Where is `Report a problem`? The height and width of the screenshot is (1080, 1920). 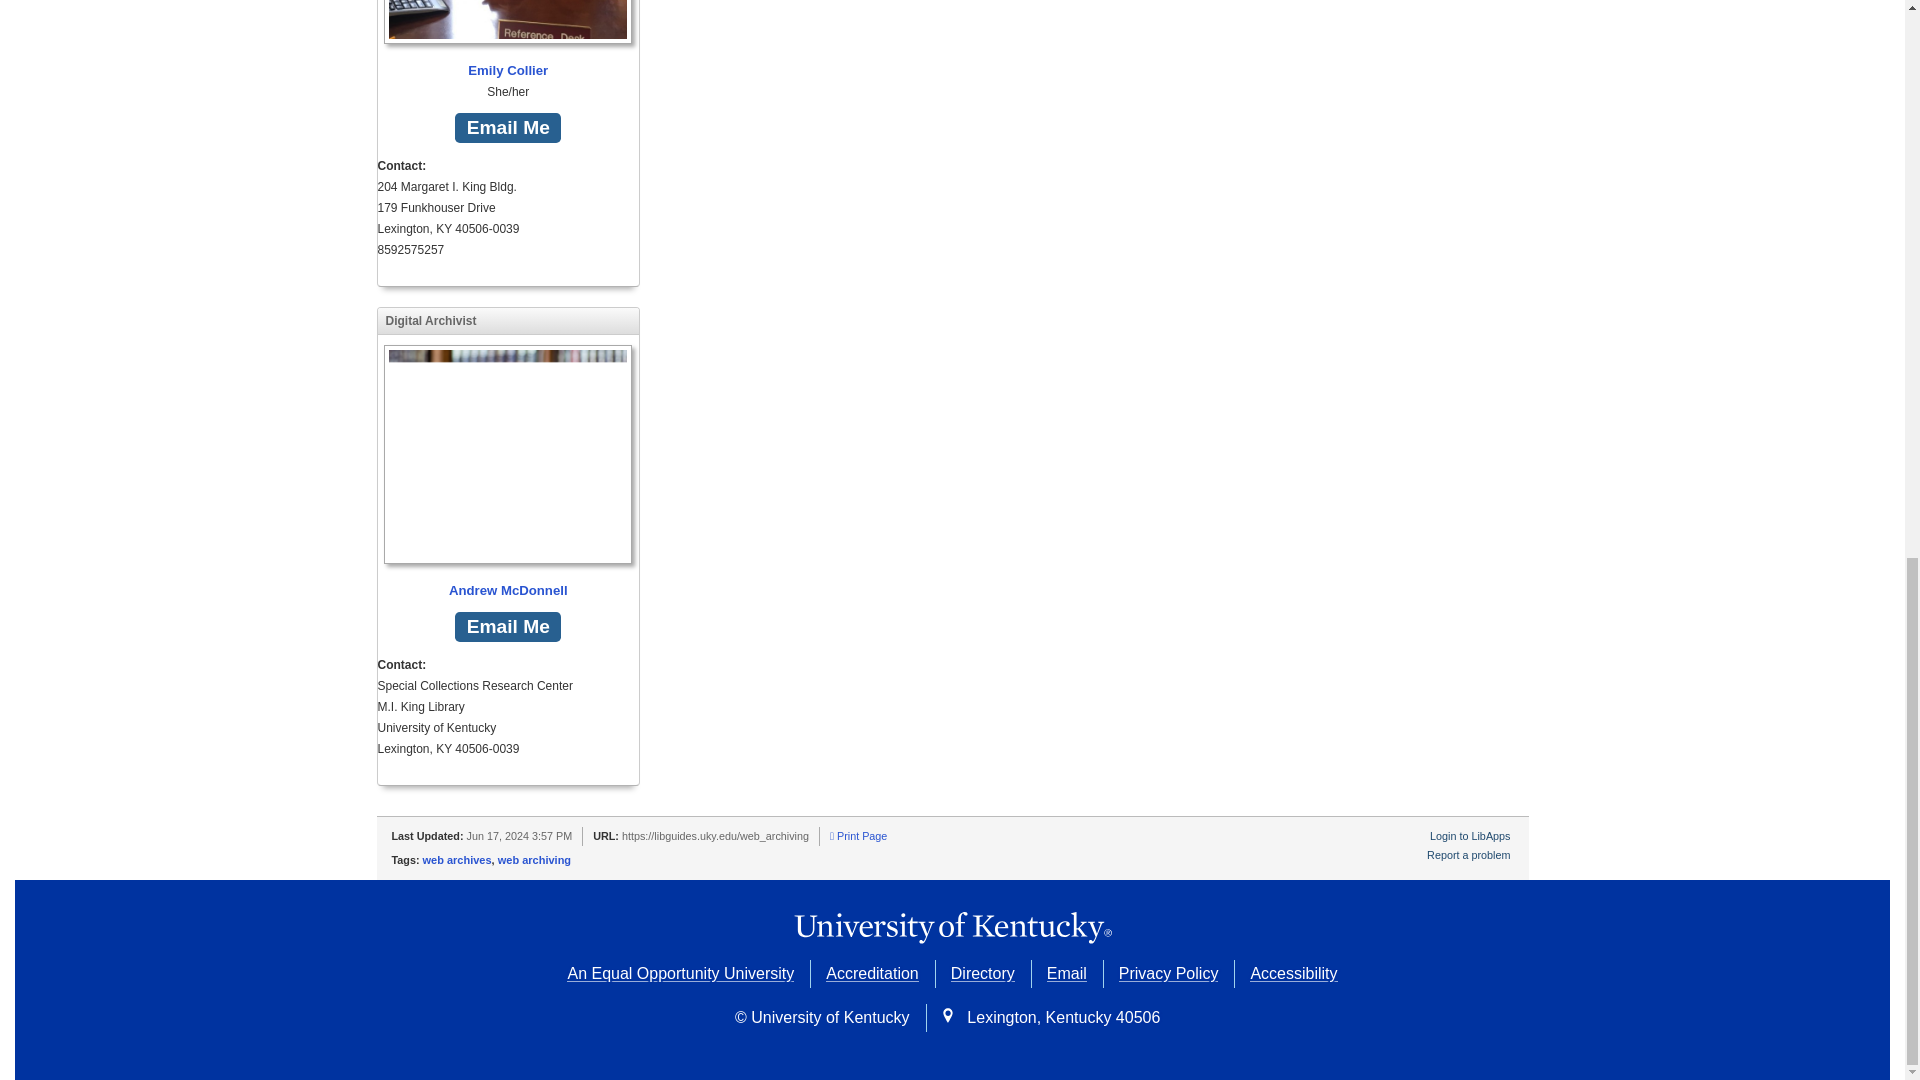
Report a problem is located at coordinates (1468, 854).